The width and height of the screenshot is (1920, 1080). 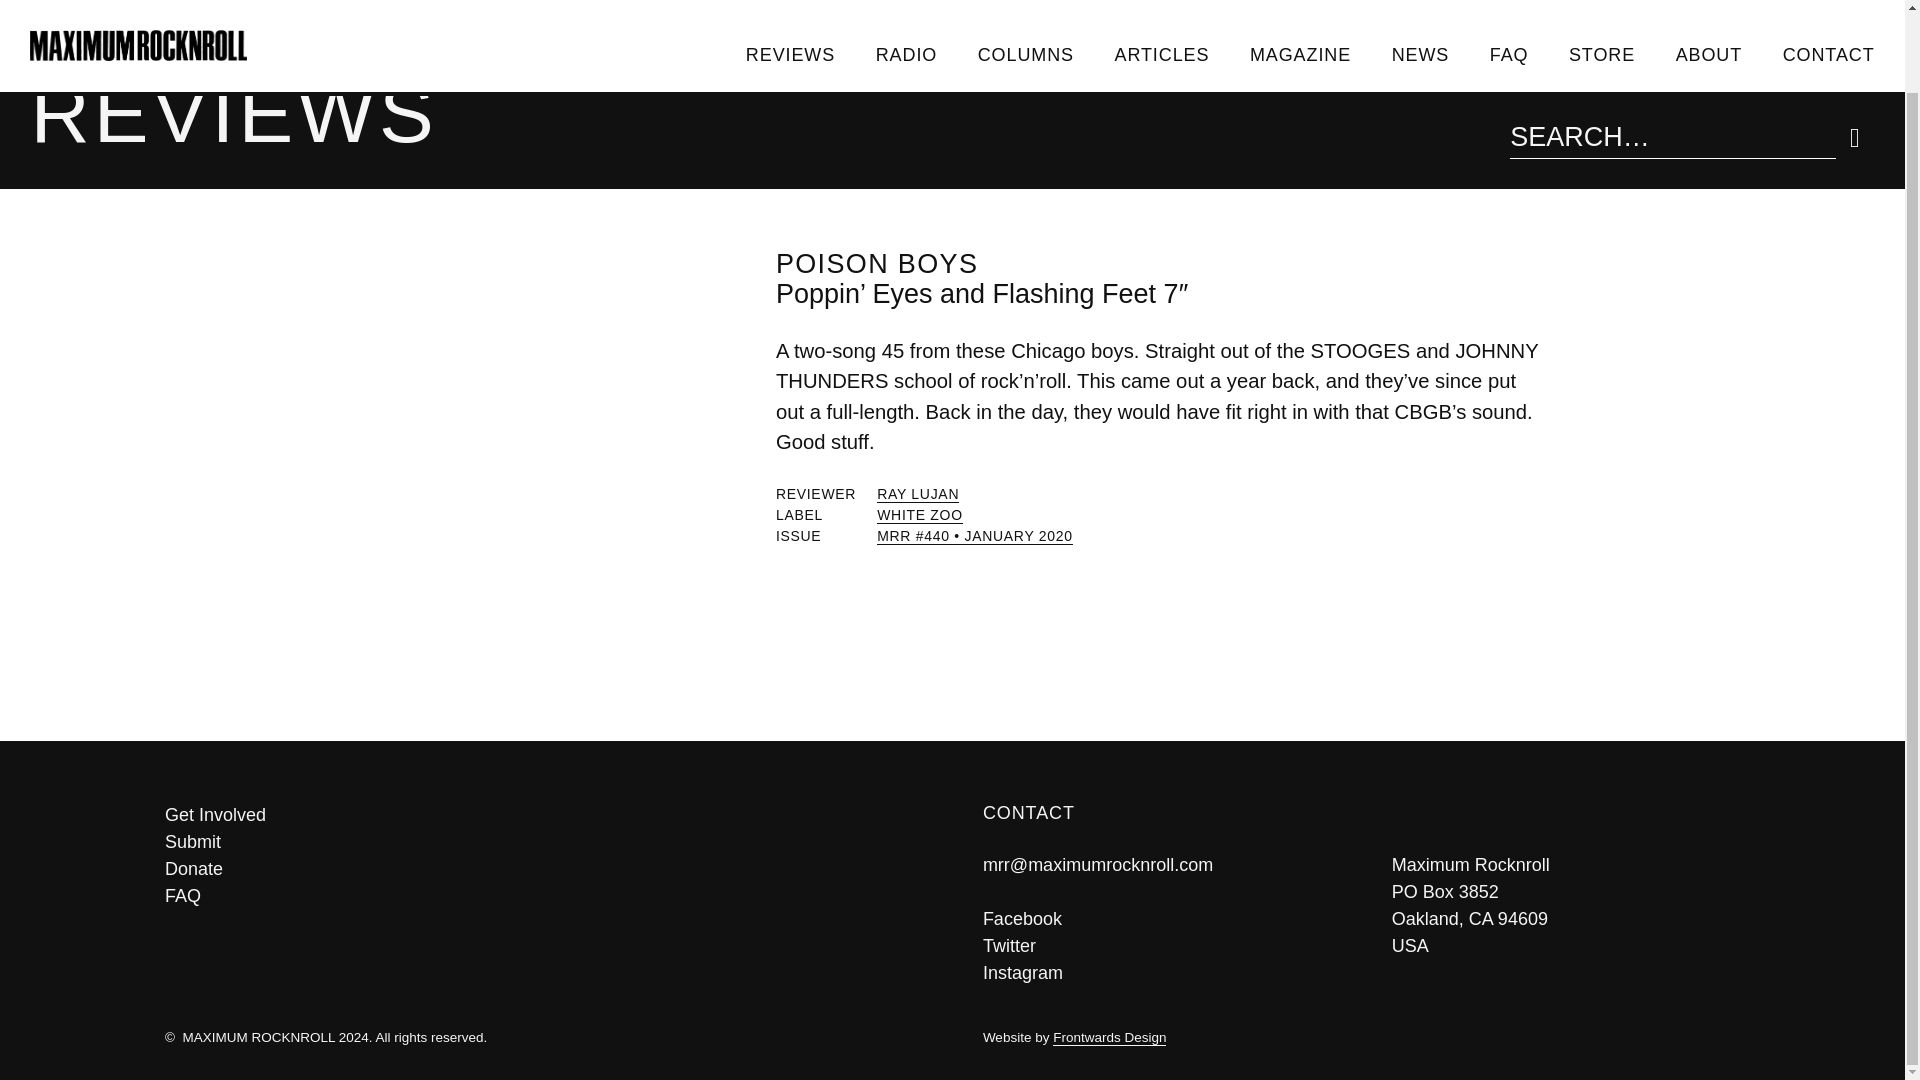 What do you see at coordinates (1108, 1038) in the screenshot?
I see `Frontwards Design` at bounding box center [1108, 1038].